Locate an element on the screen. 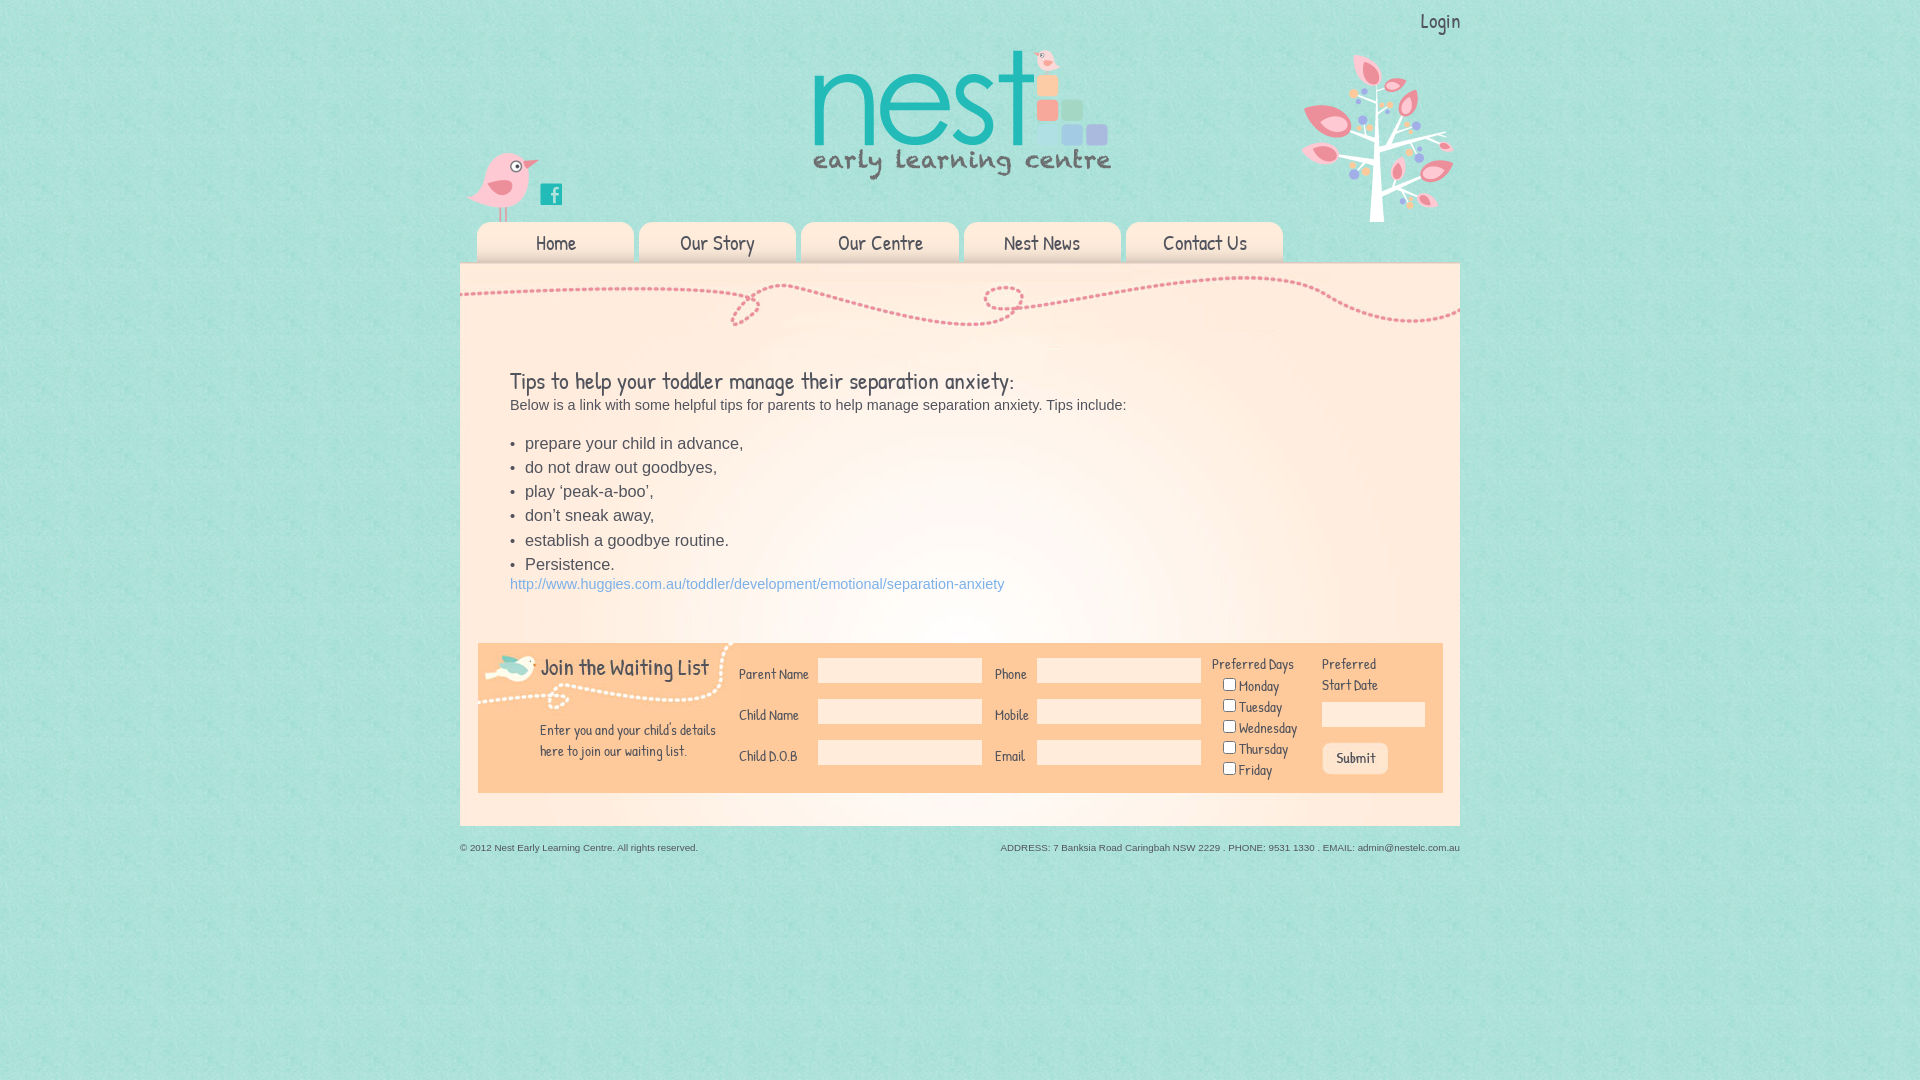  Submit is located at coordinates (1356, 758).